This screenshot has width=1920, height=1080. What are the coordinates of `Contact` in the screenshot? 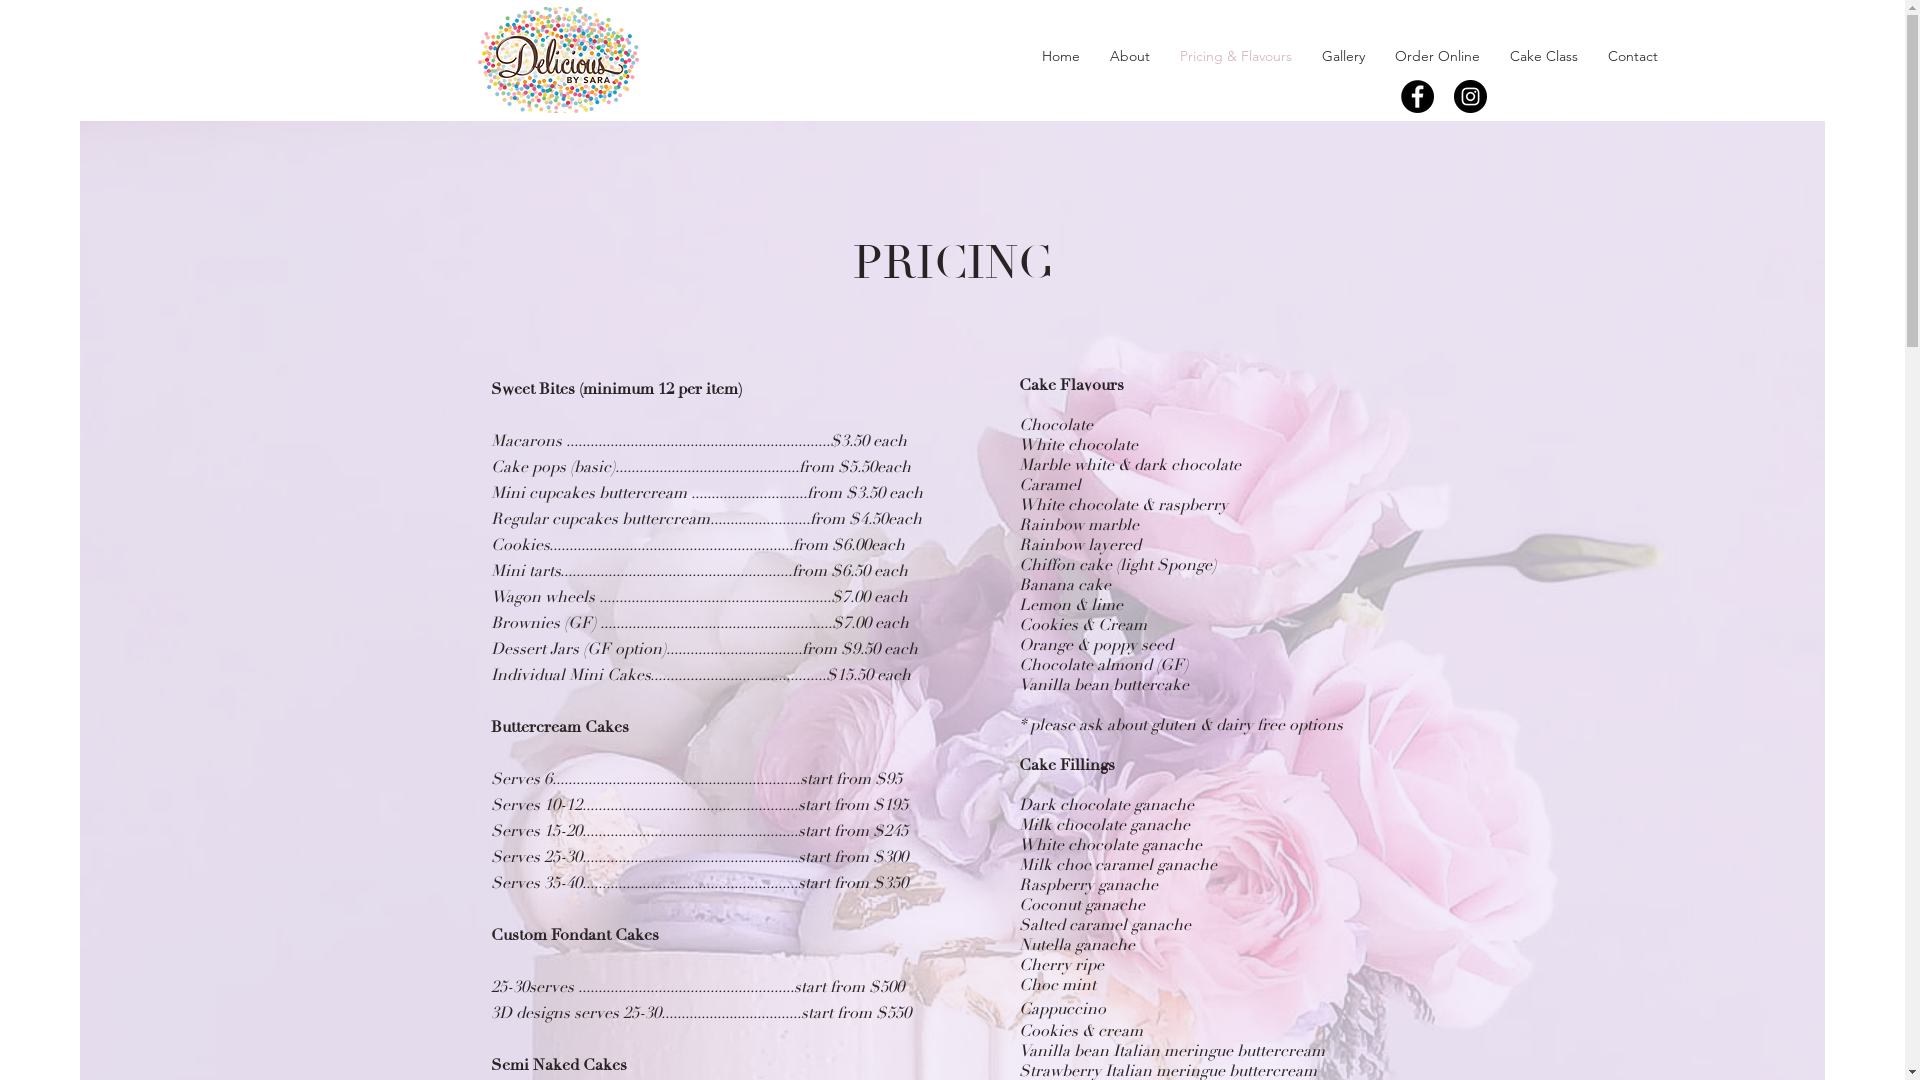 It's located at (1633, 56).